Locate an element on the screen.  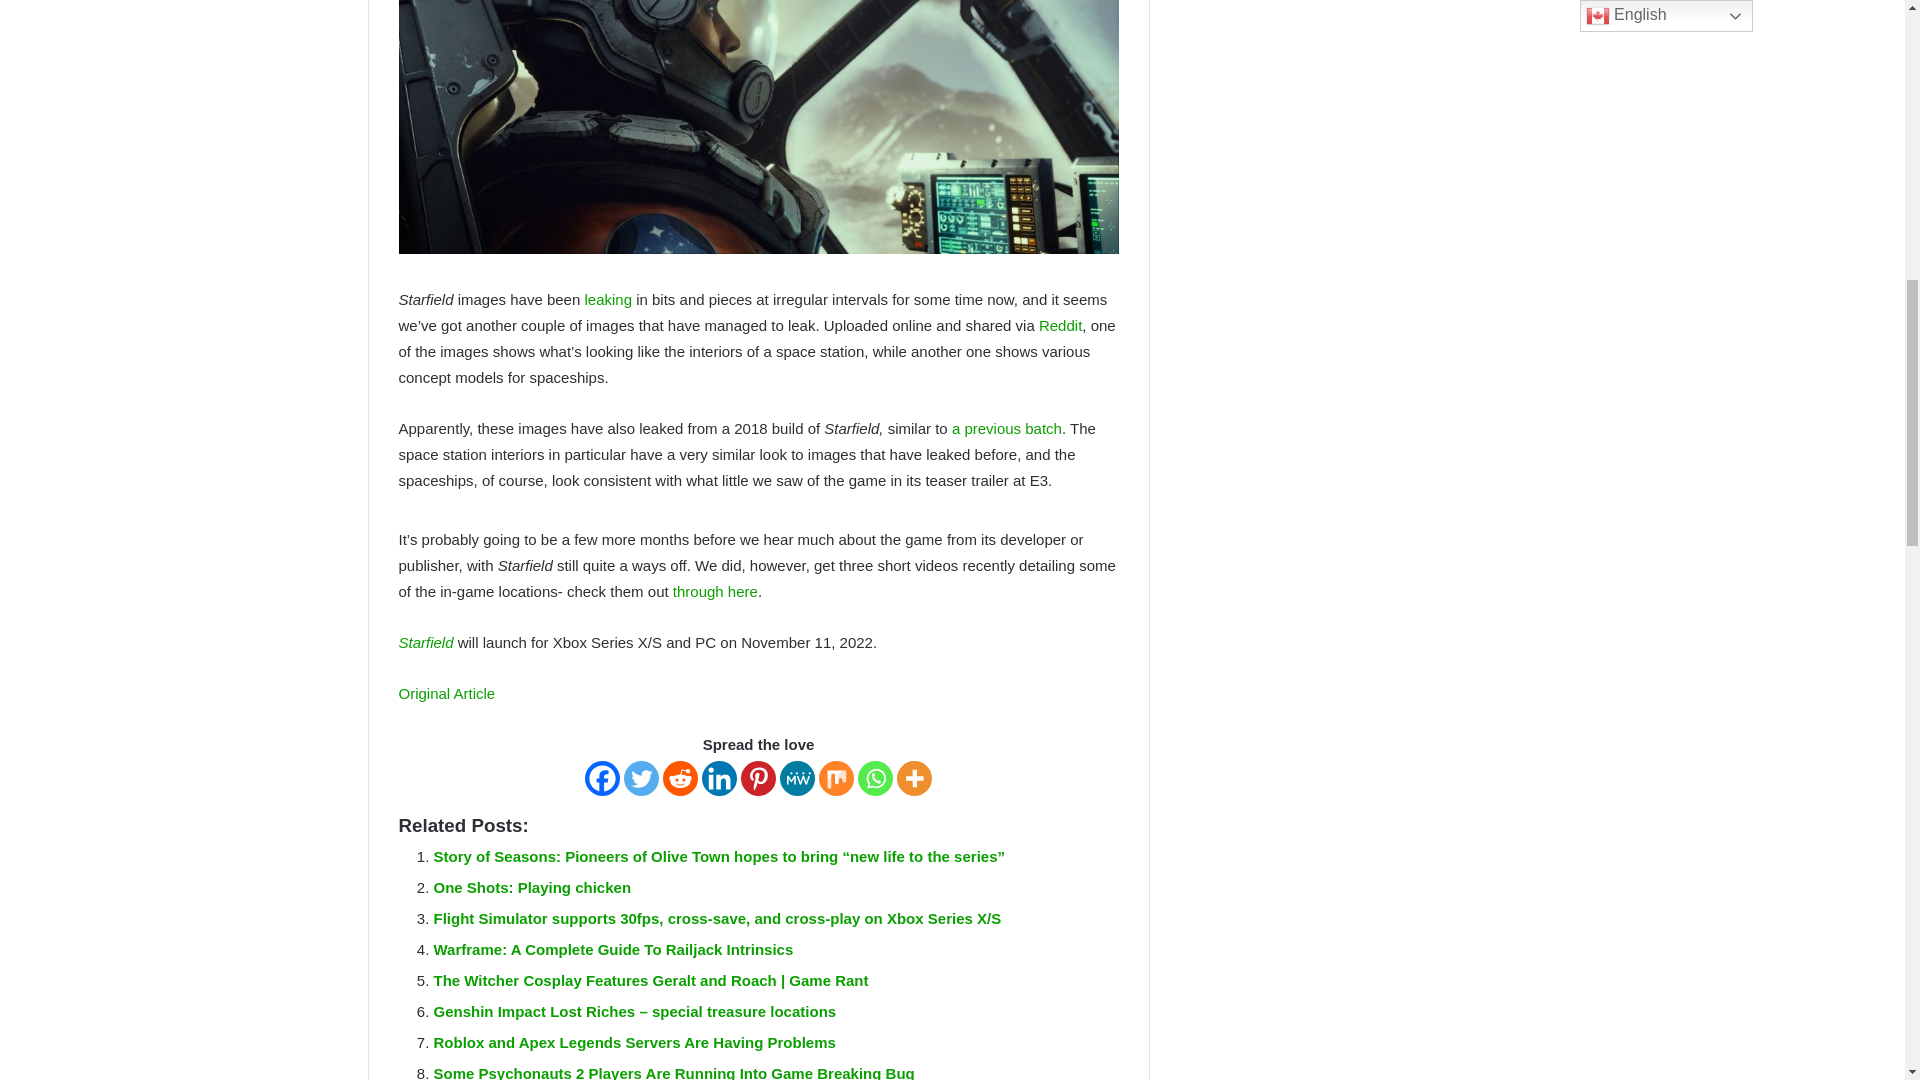
through here is located at coordinates (716, 592).